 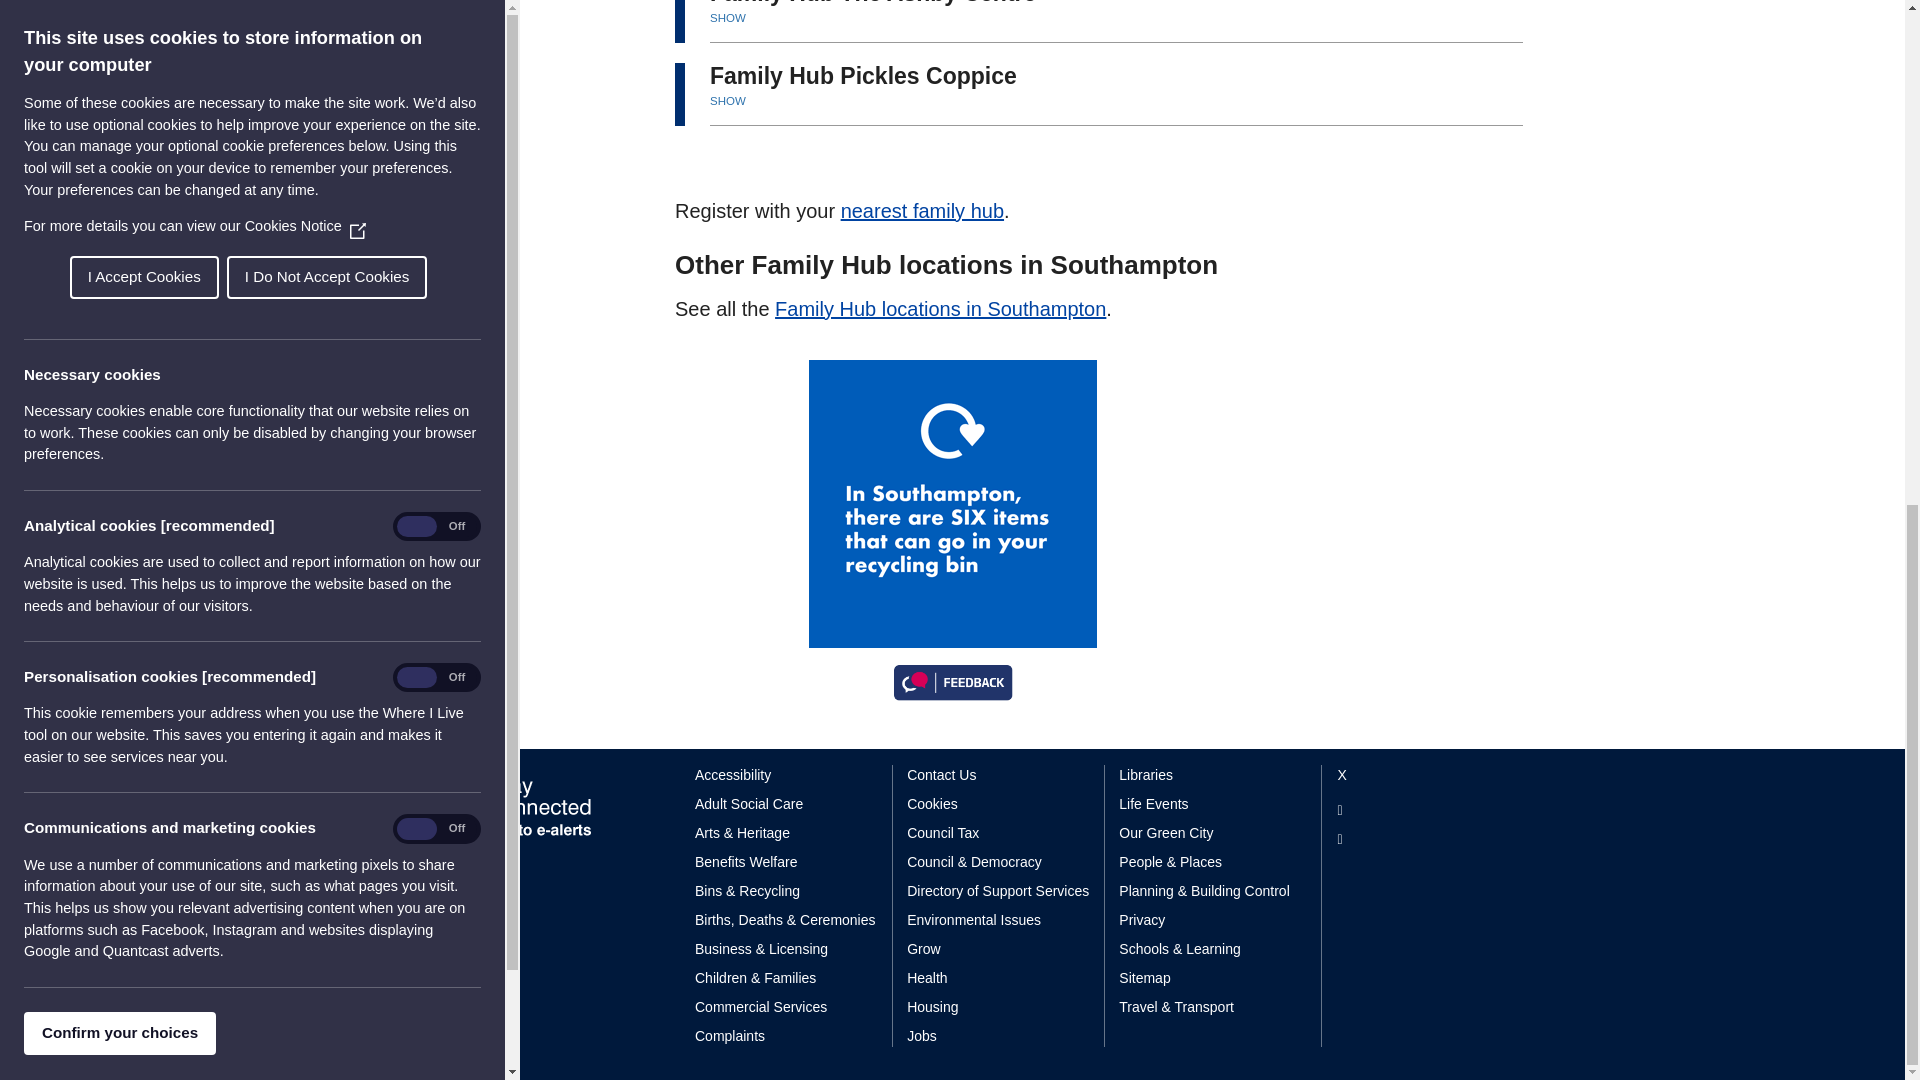 I want to click on Family hub locations, so click(x=940, y=308).